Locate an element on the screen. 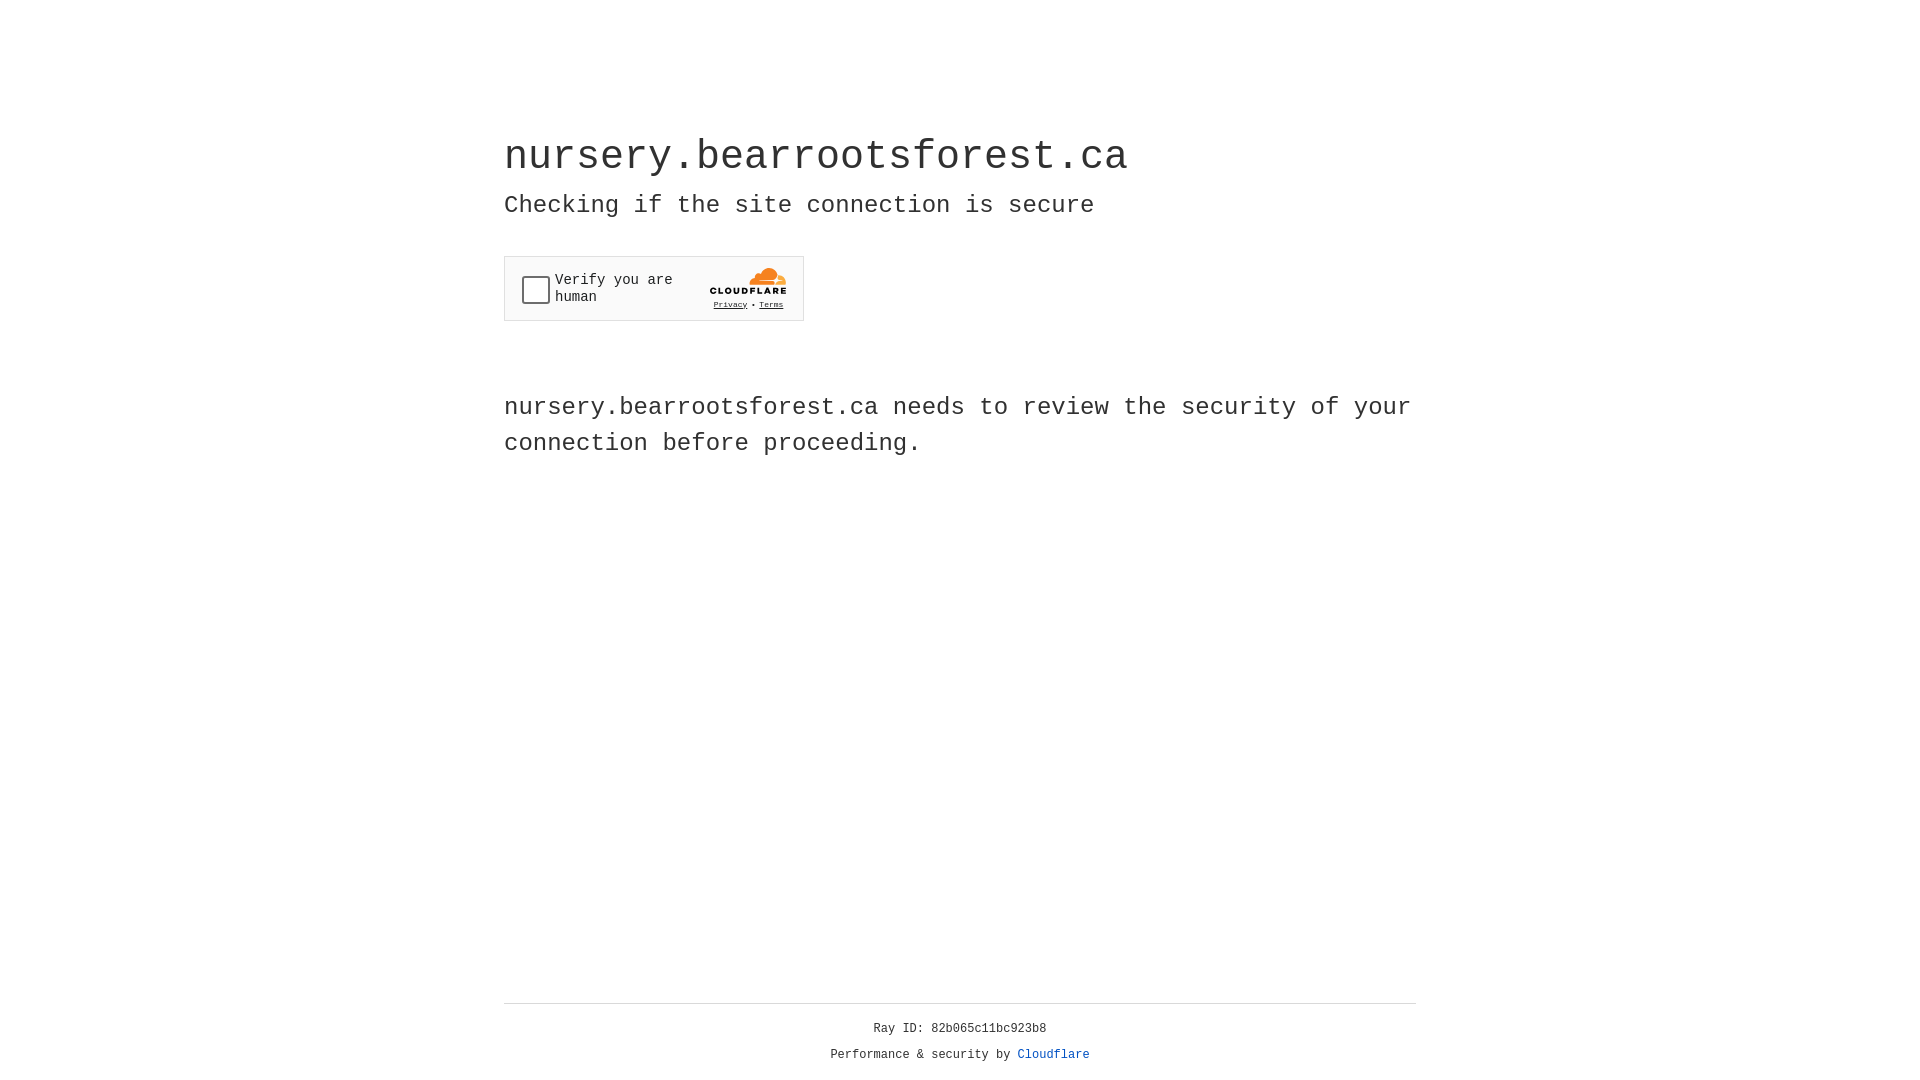 This screenshot has height=1080, width=1920. Widget containing a Cloudflare security challenge is located at coordinates (654, 288).